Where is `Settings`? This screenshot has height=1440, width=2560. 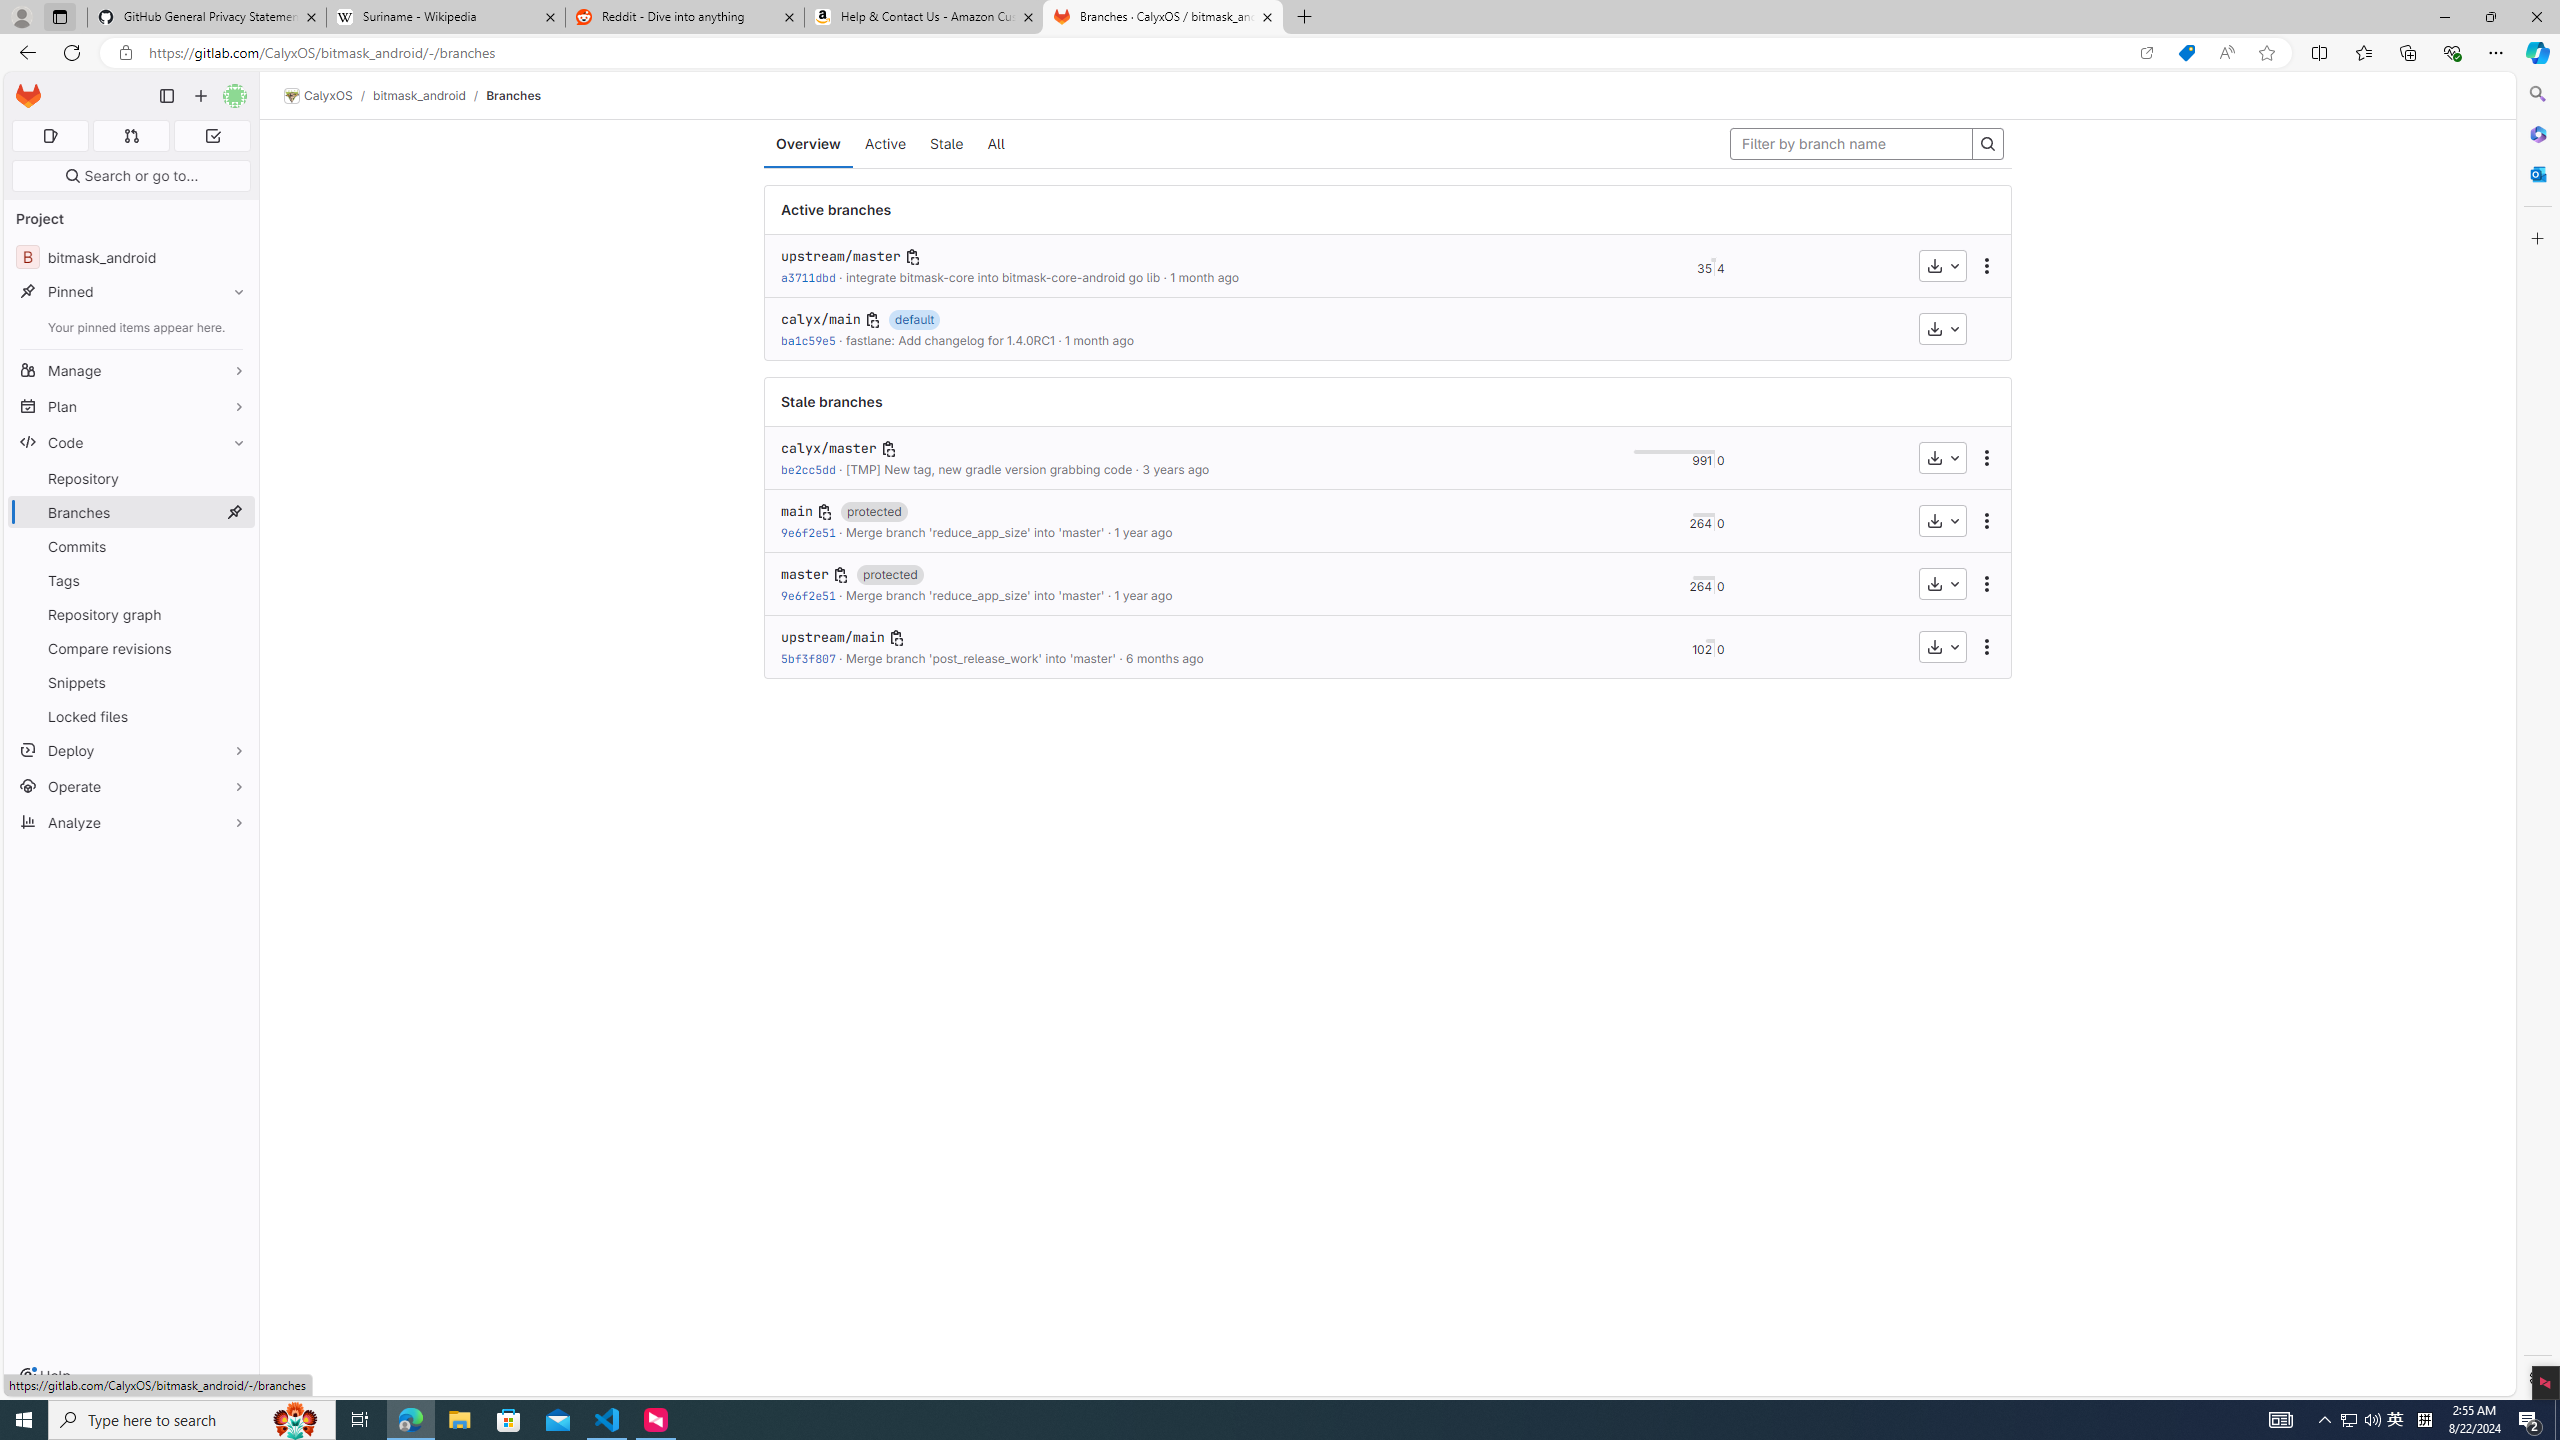
Settings is located at coordinates (2536, 1377).